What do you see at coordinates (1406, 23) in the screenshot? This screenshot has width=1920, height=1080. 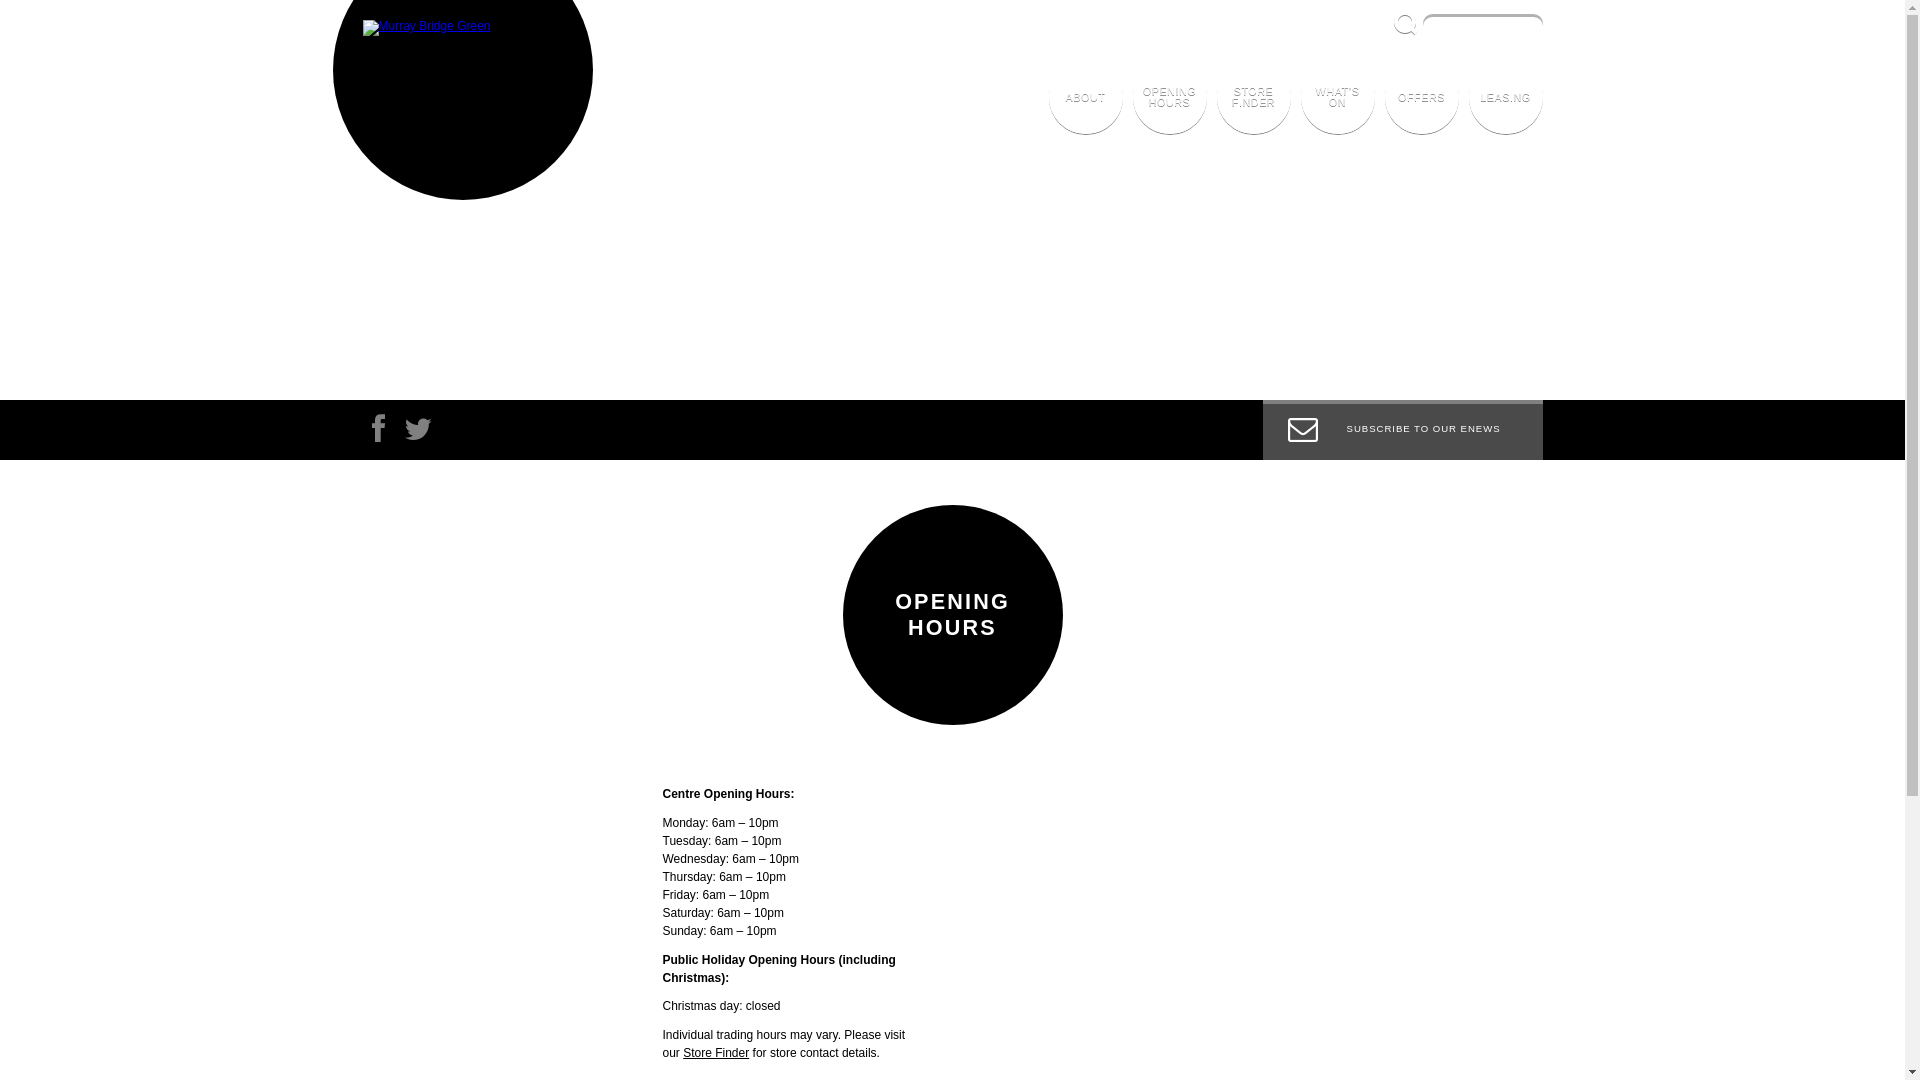 I see `s` at bounding box center [1406, 23].